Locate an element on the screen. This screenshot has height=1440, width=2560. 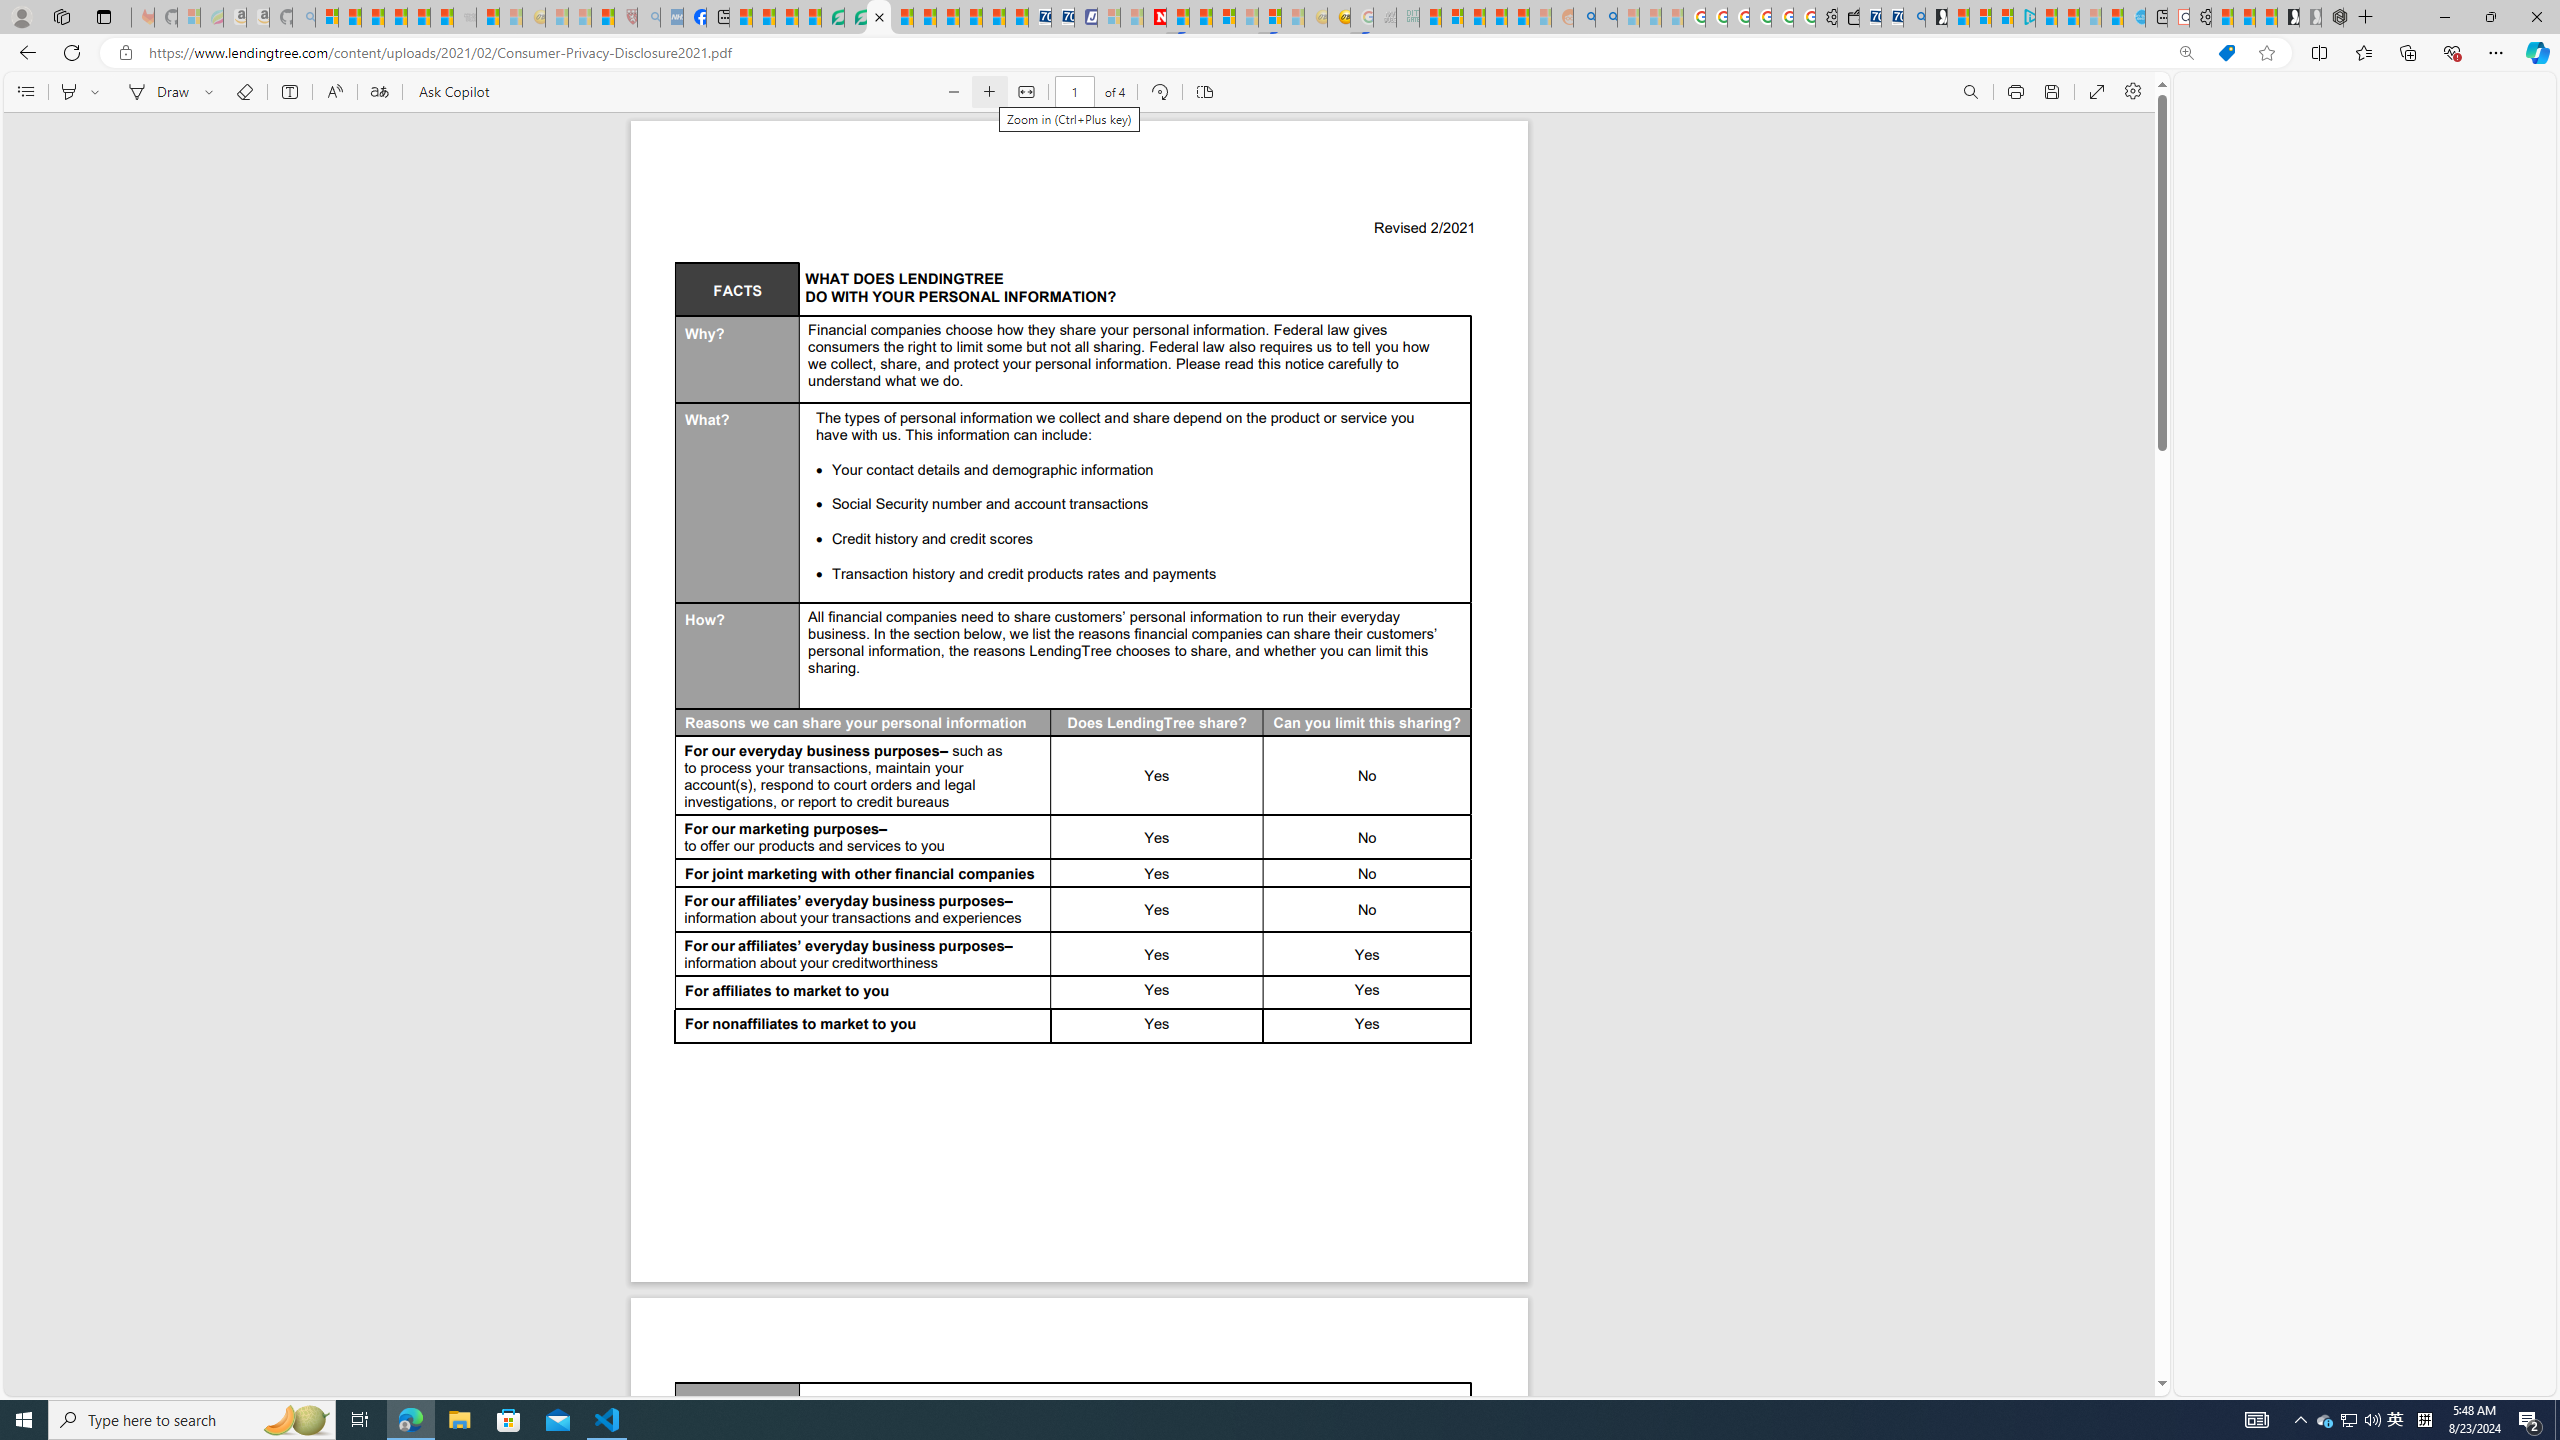
Bing Real Estate - Home sales and rental listings is located at coordinates (1913, 17).